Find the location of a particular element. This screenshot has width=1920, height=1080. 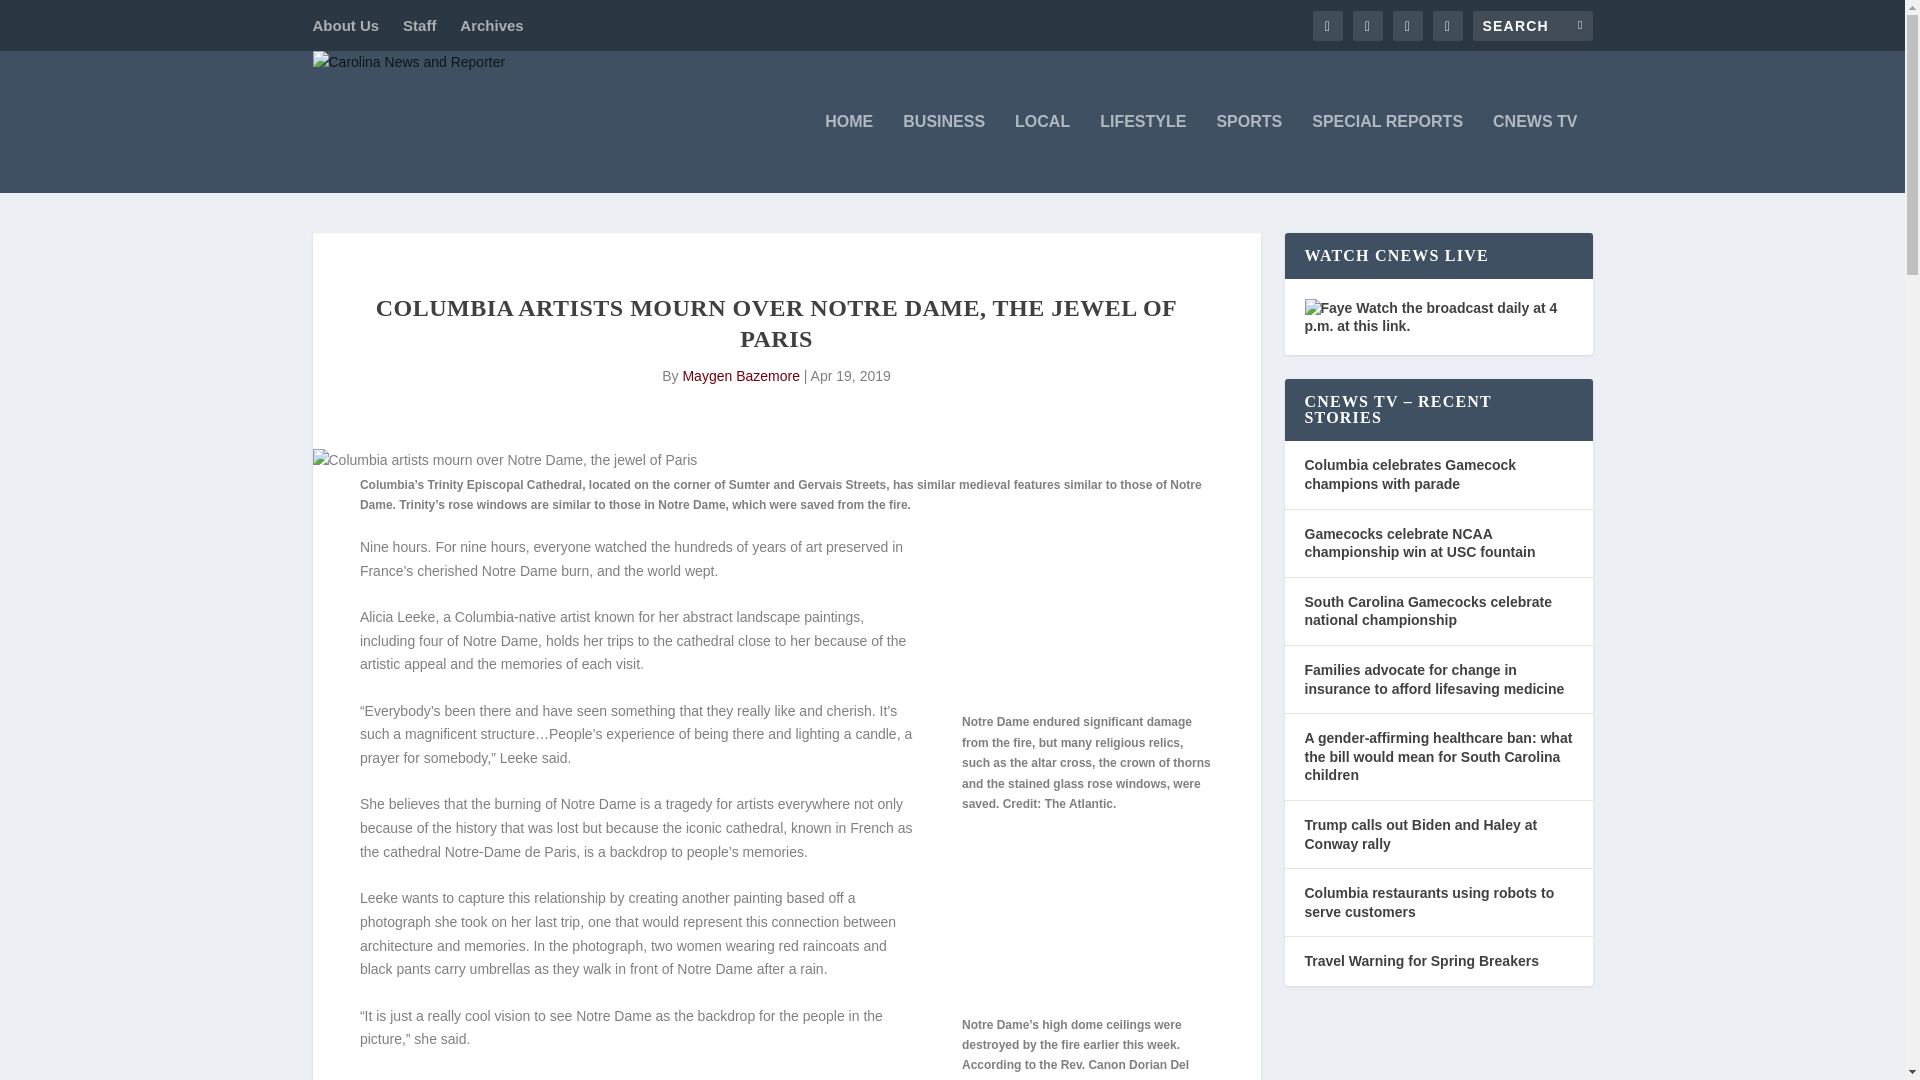

CNEWS TV is located at coordinates (1534, 154).